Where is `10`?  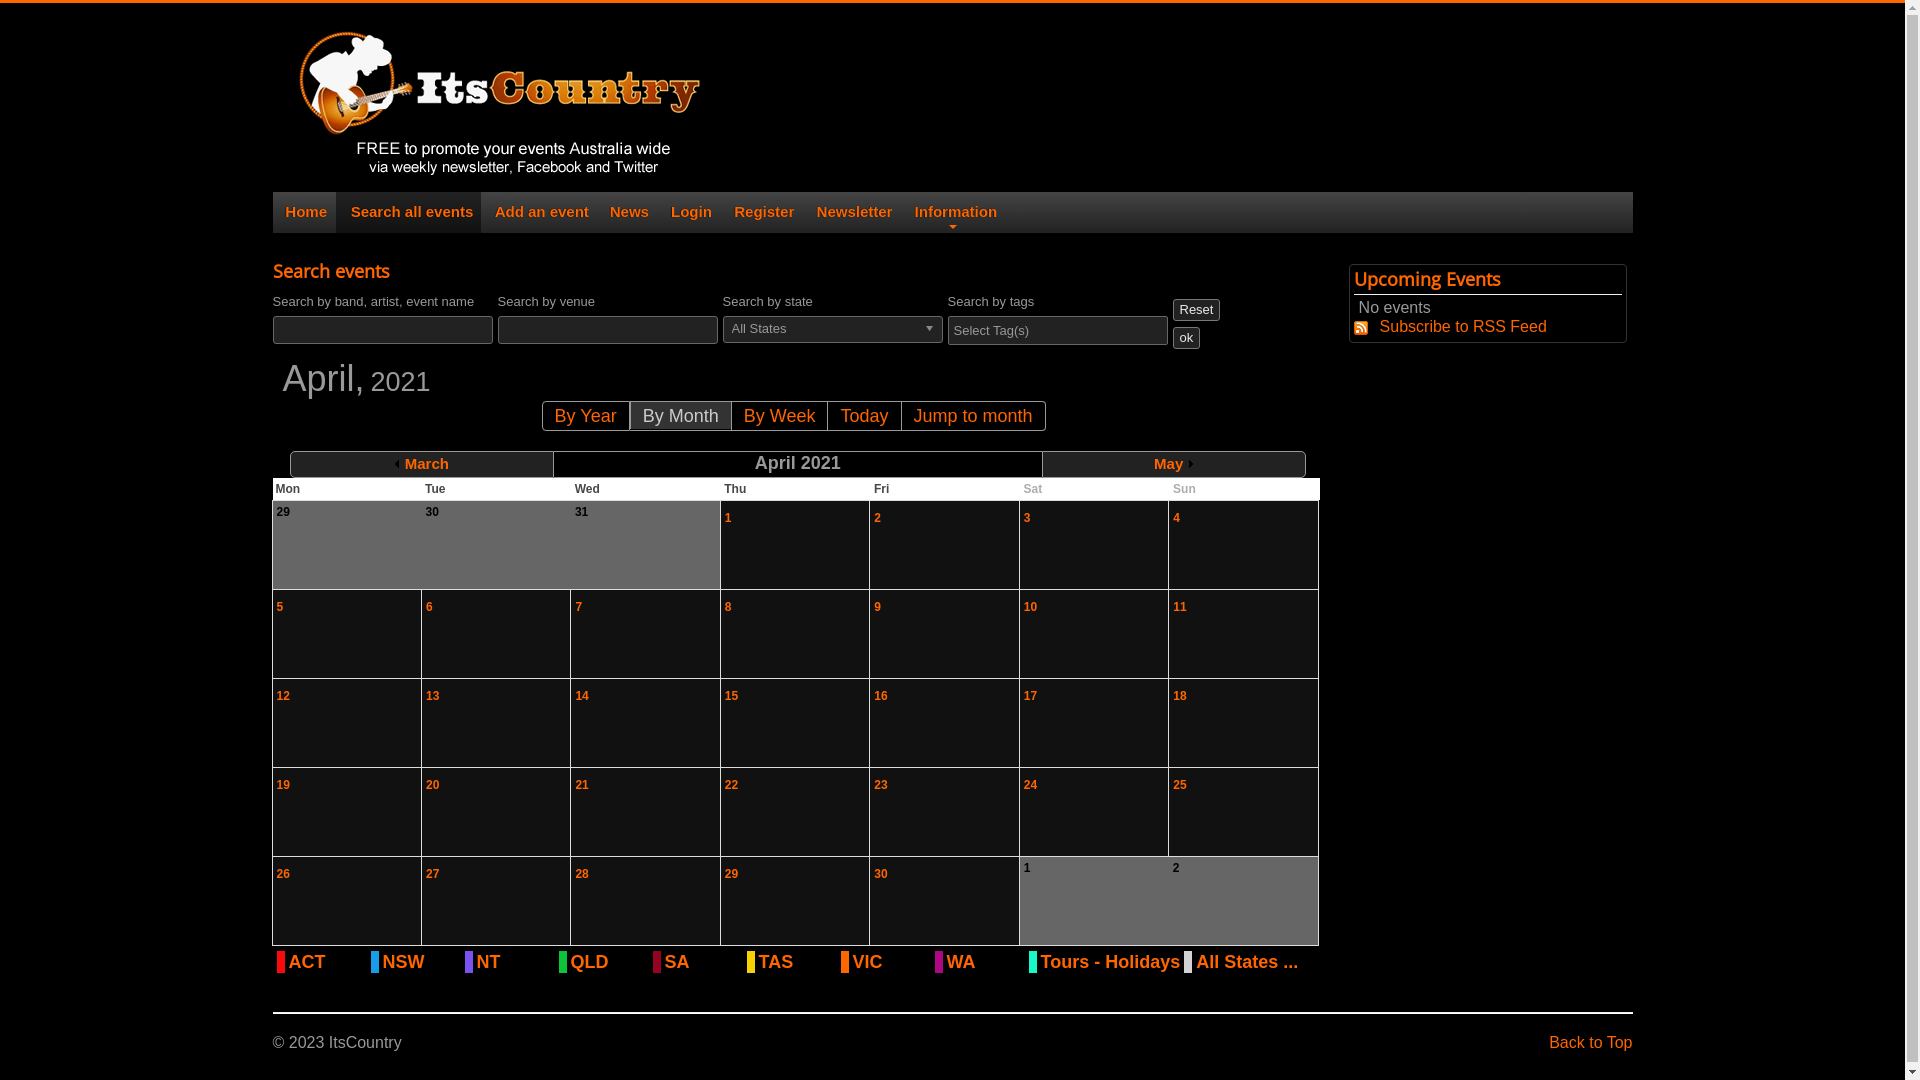
10 is located at coordinates (1030, 607).